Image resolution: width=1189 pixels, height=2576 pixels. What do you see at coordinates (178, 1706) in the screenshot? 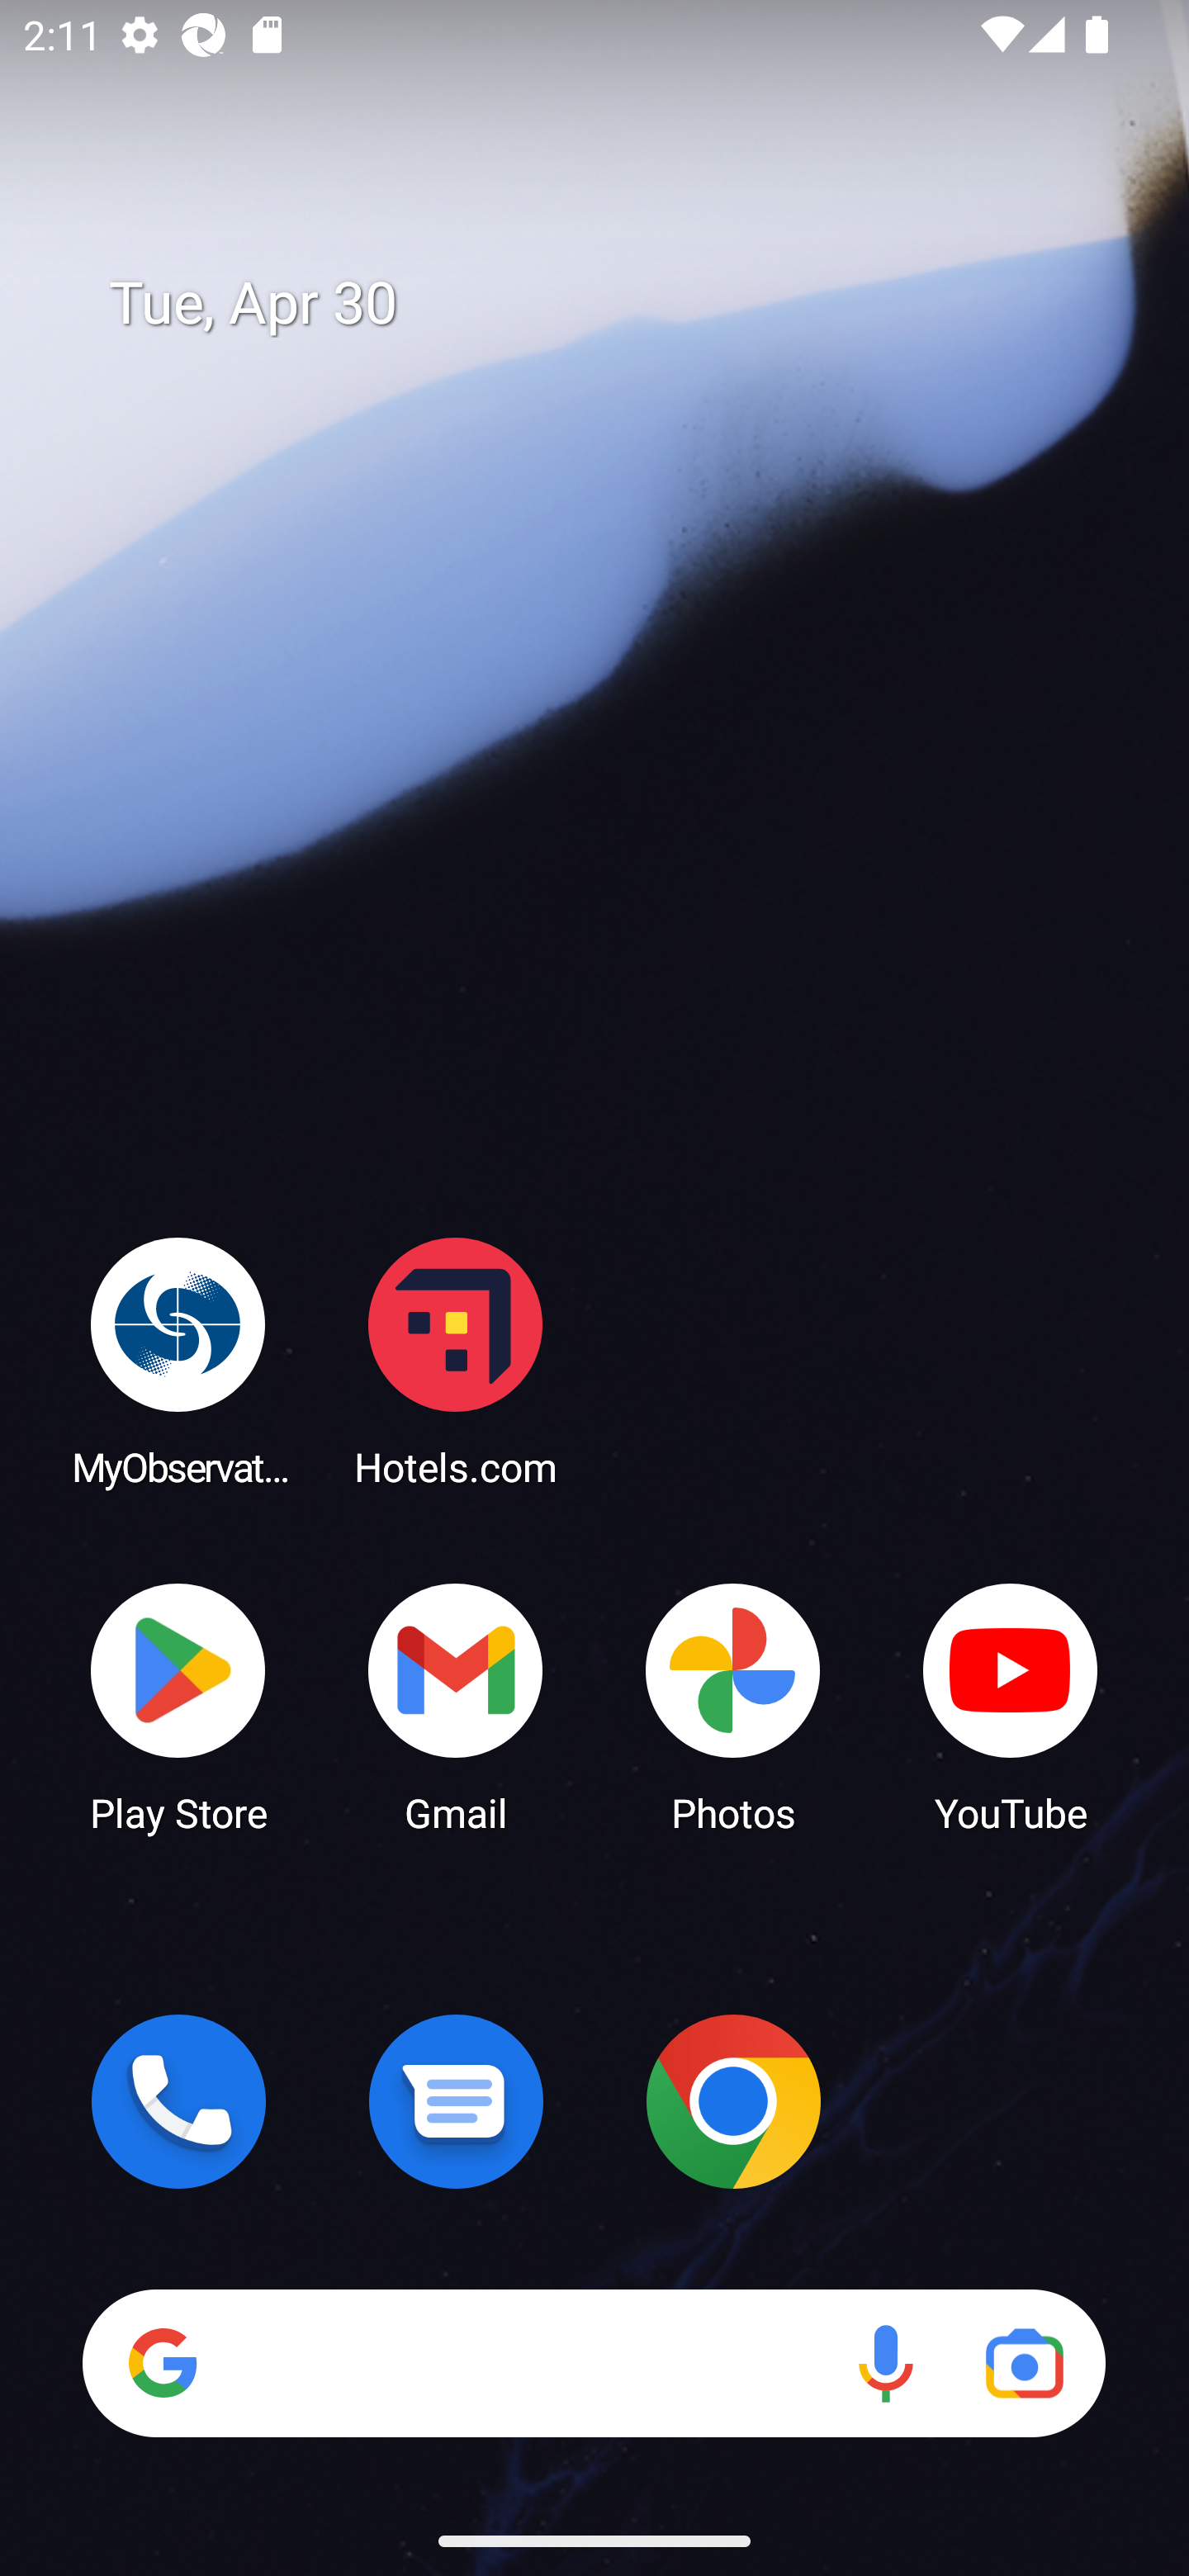
I see `Play Store` at bounding box center [178, 1706].